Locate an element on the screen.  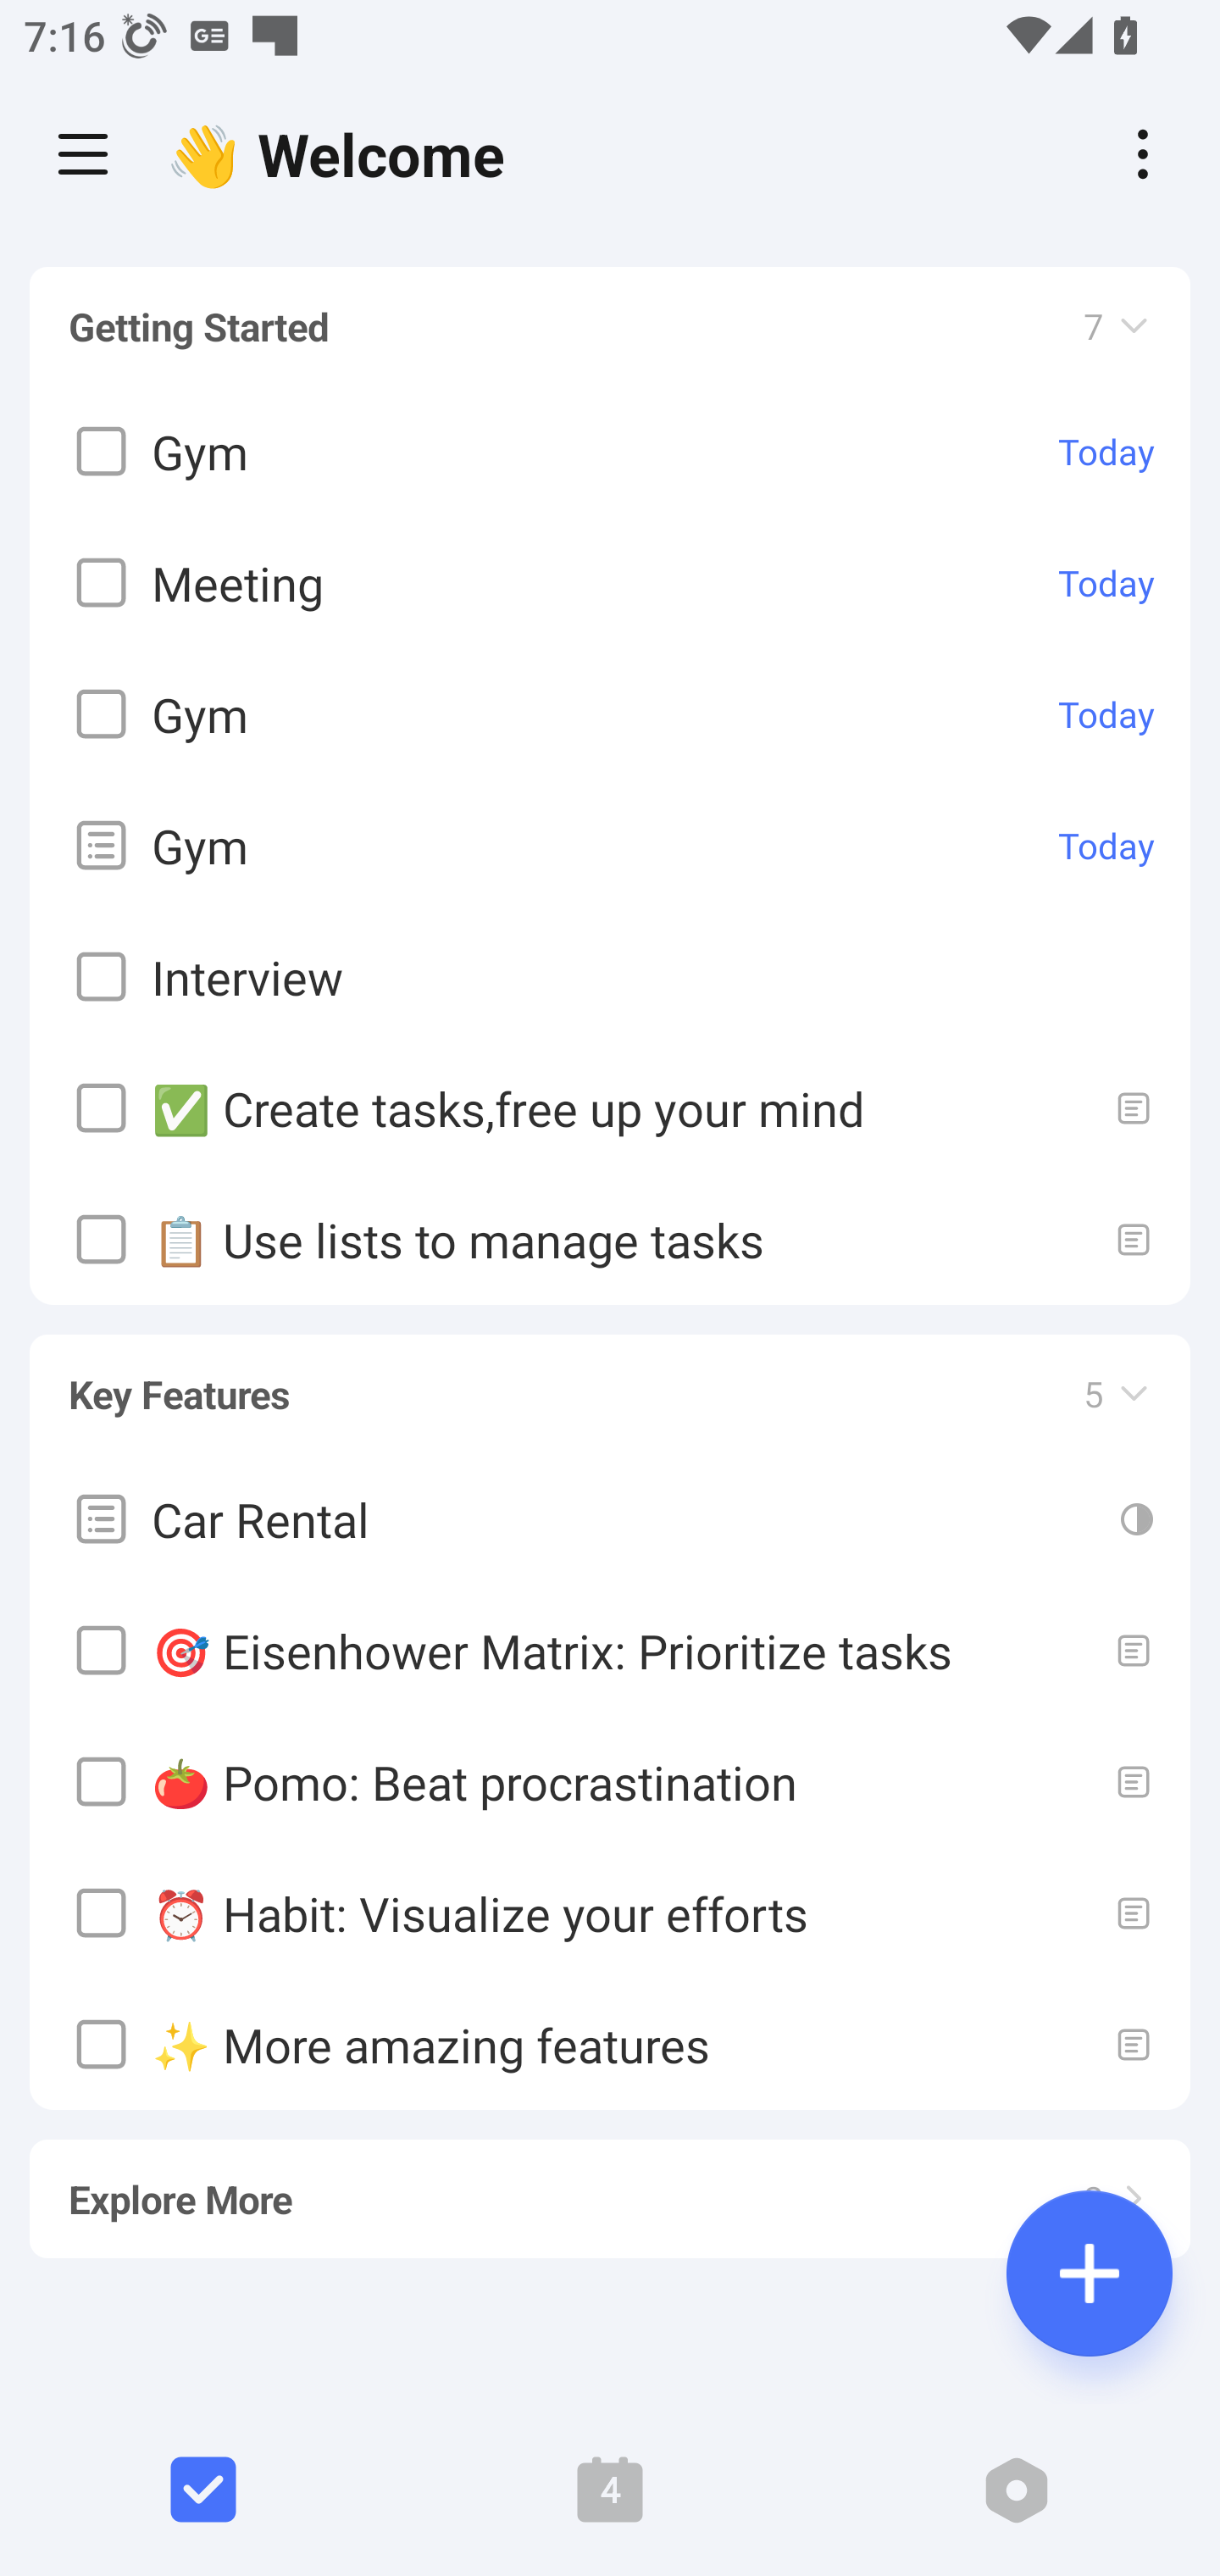
Gym Today is located at coordinates (610, 715).